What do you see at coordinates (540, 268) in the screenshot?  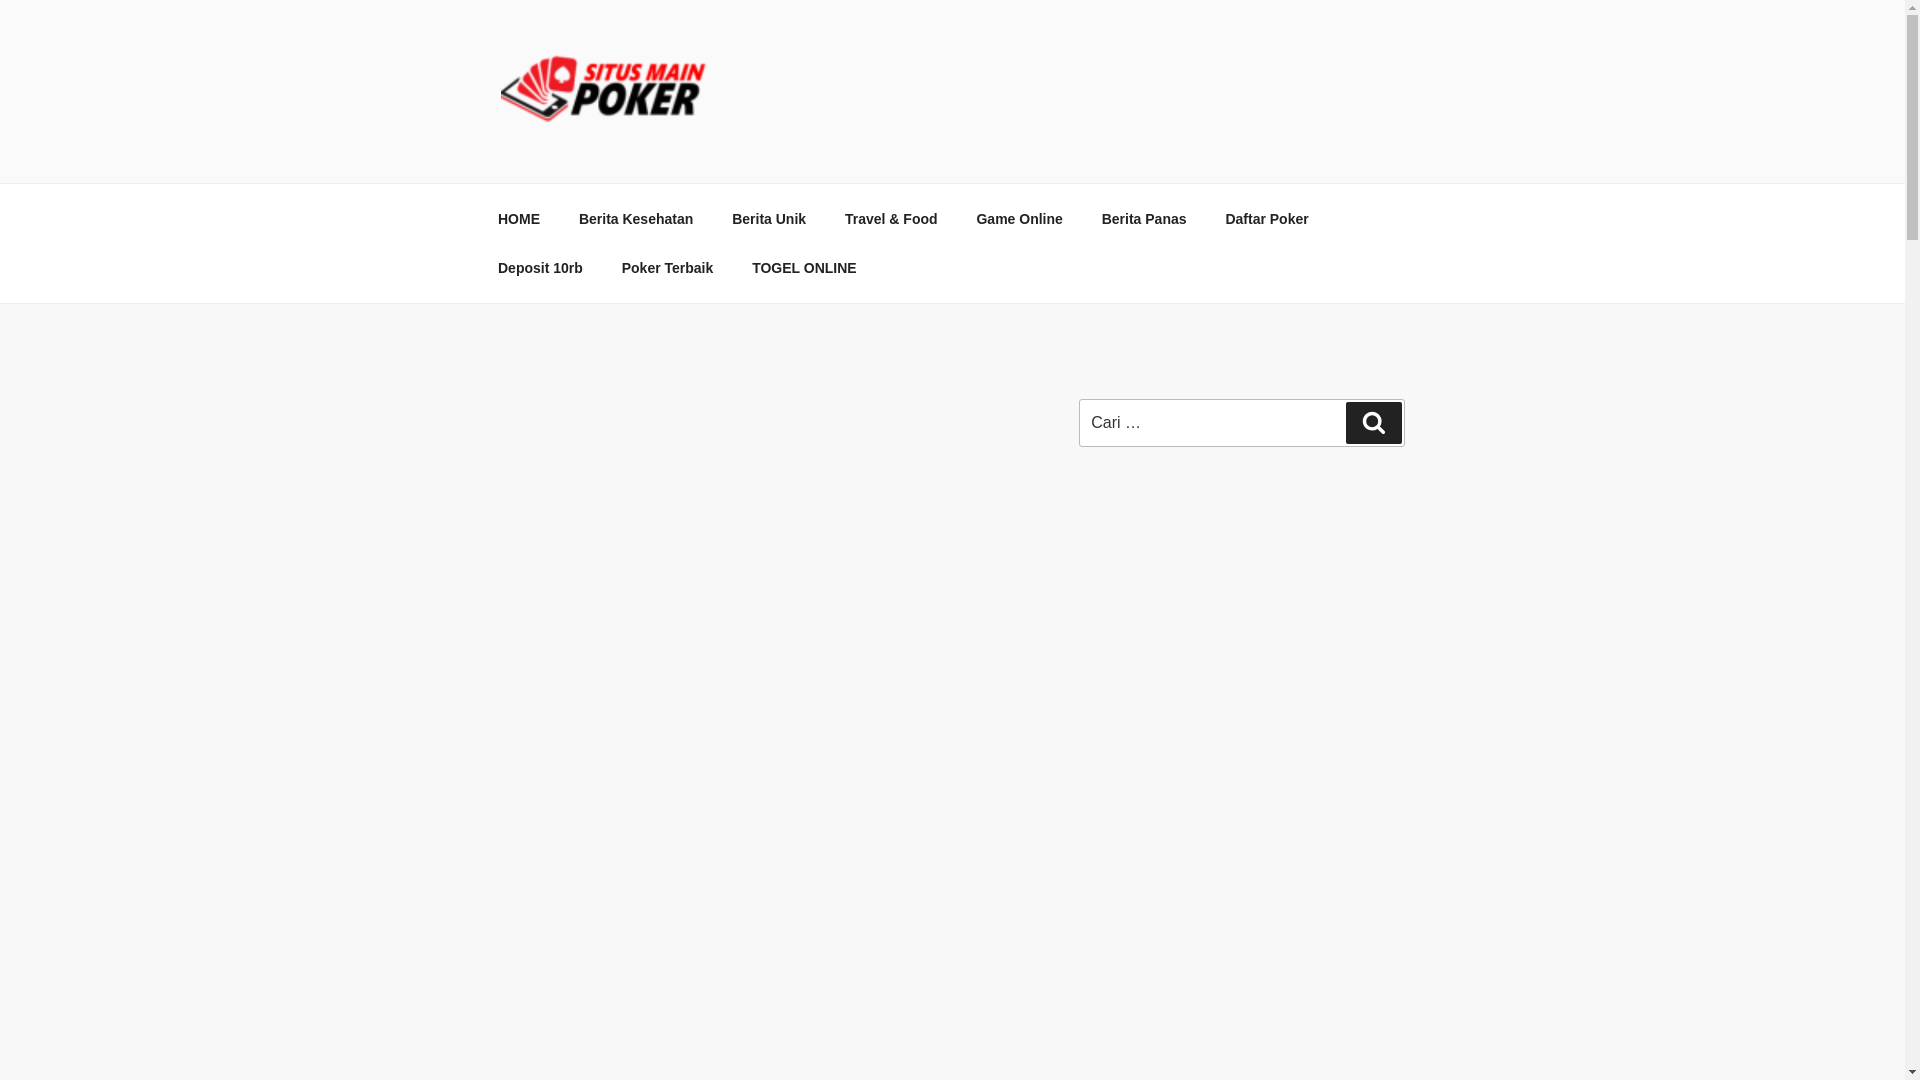 I see `Deposit 10rb` at bounding box center [540, 268].